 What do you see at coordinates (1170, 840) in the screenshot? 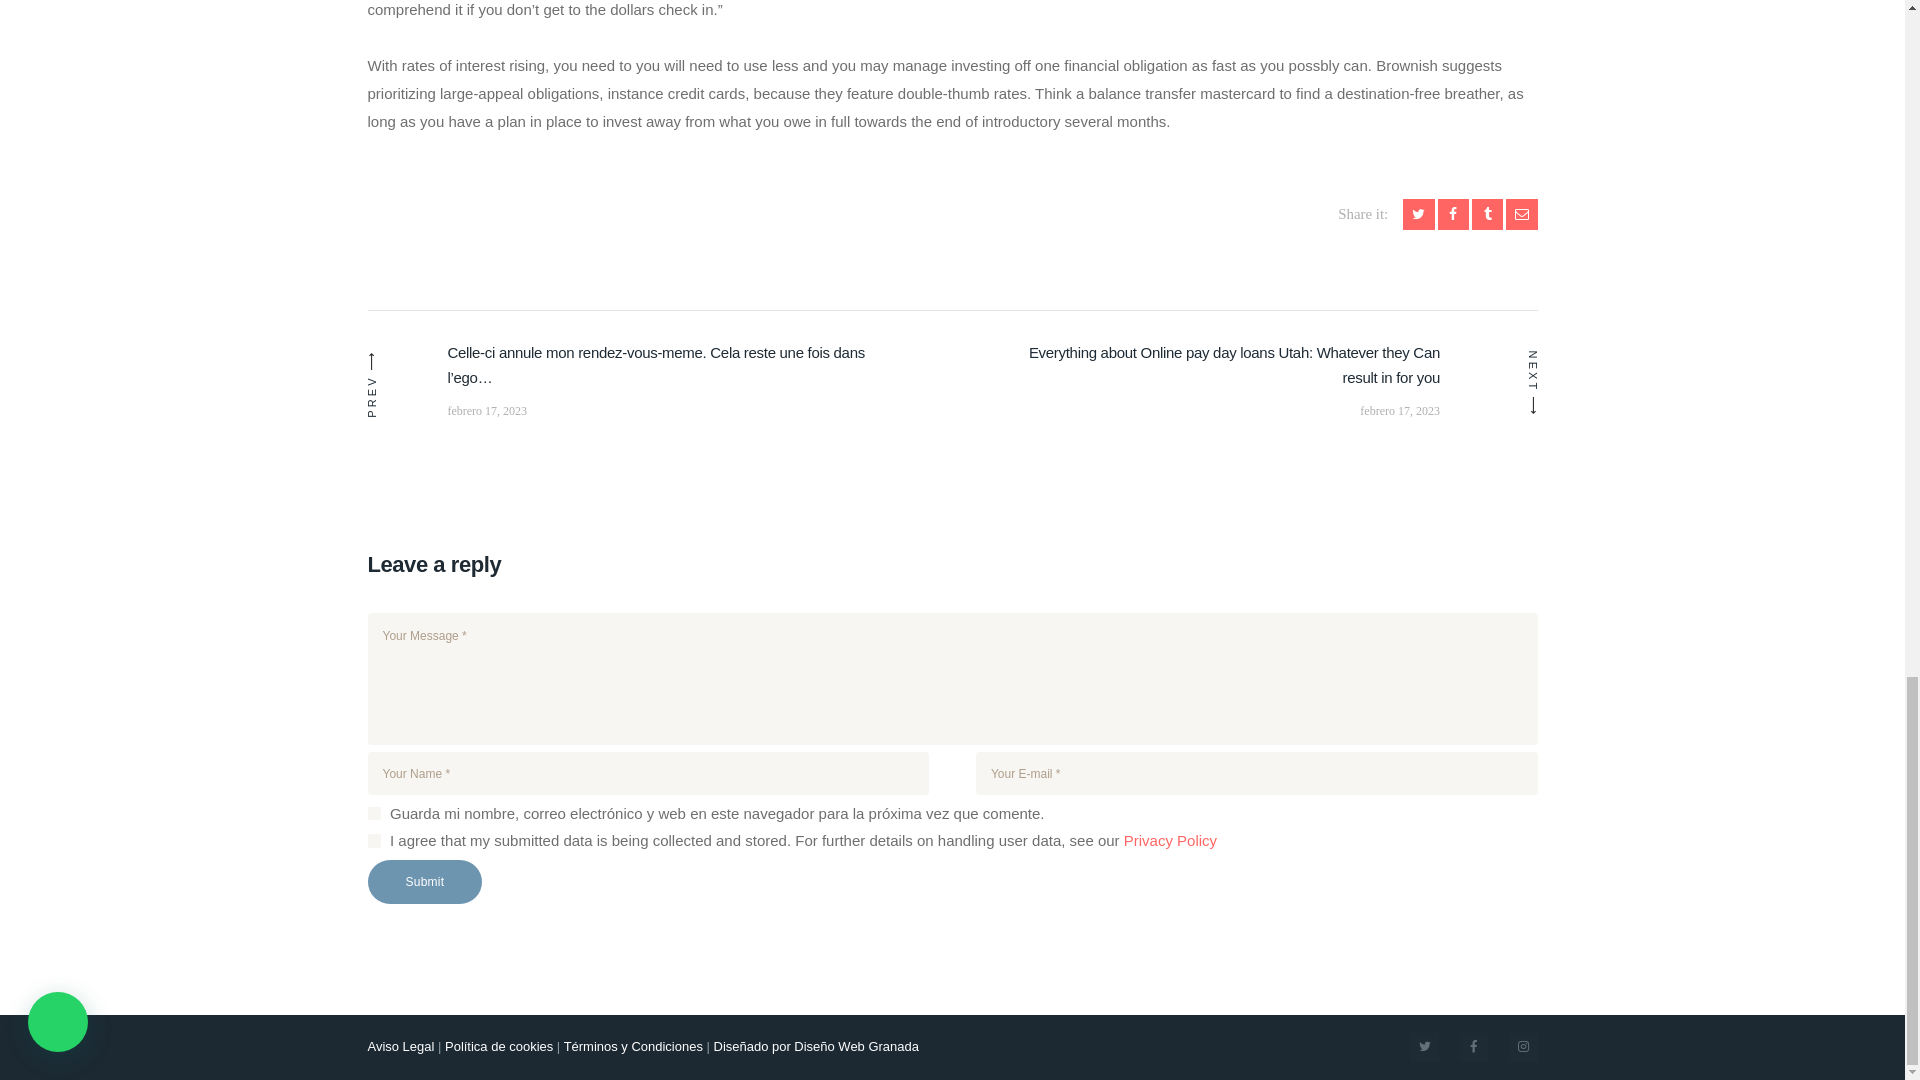
I see `Privacy Policy` at bounding box center [1170, 840].